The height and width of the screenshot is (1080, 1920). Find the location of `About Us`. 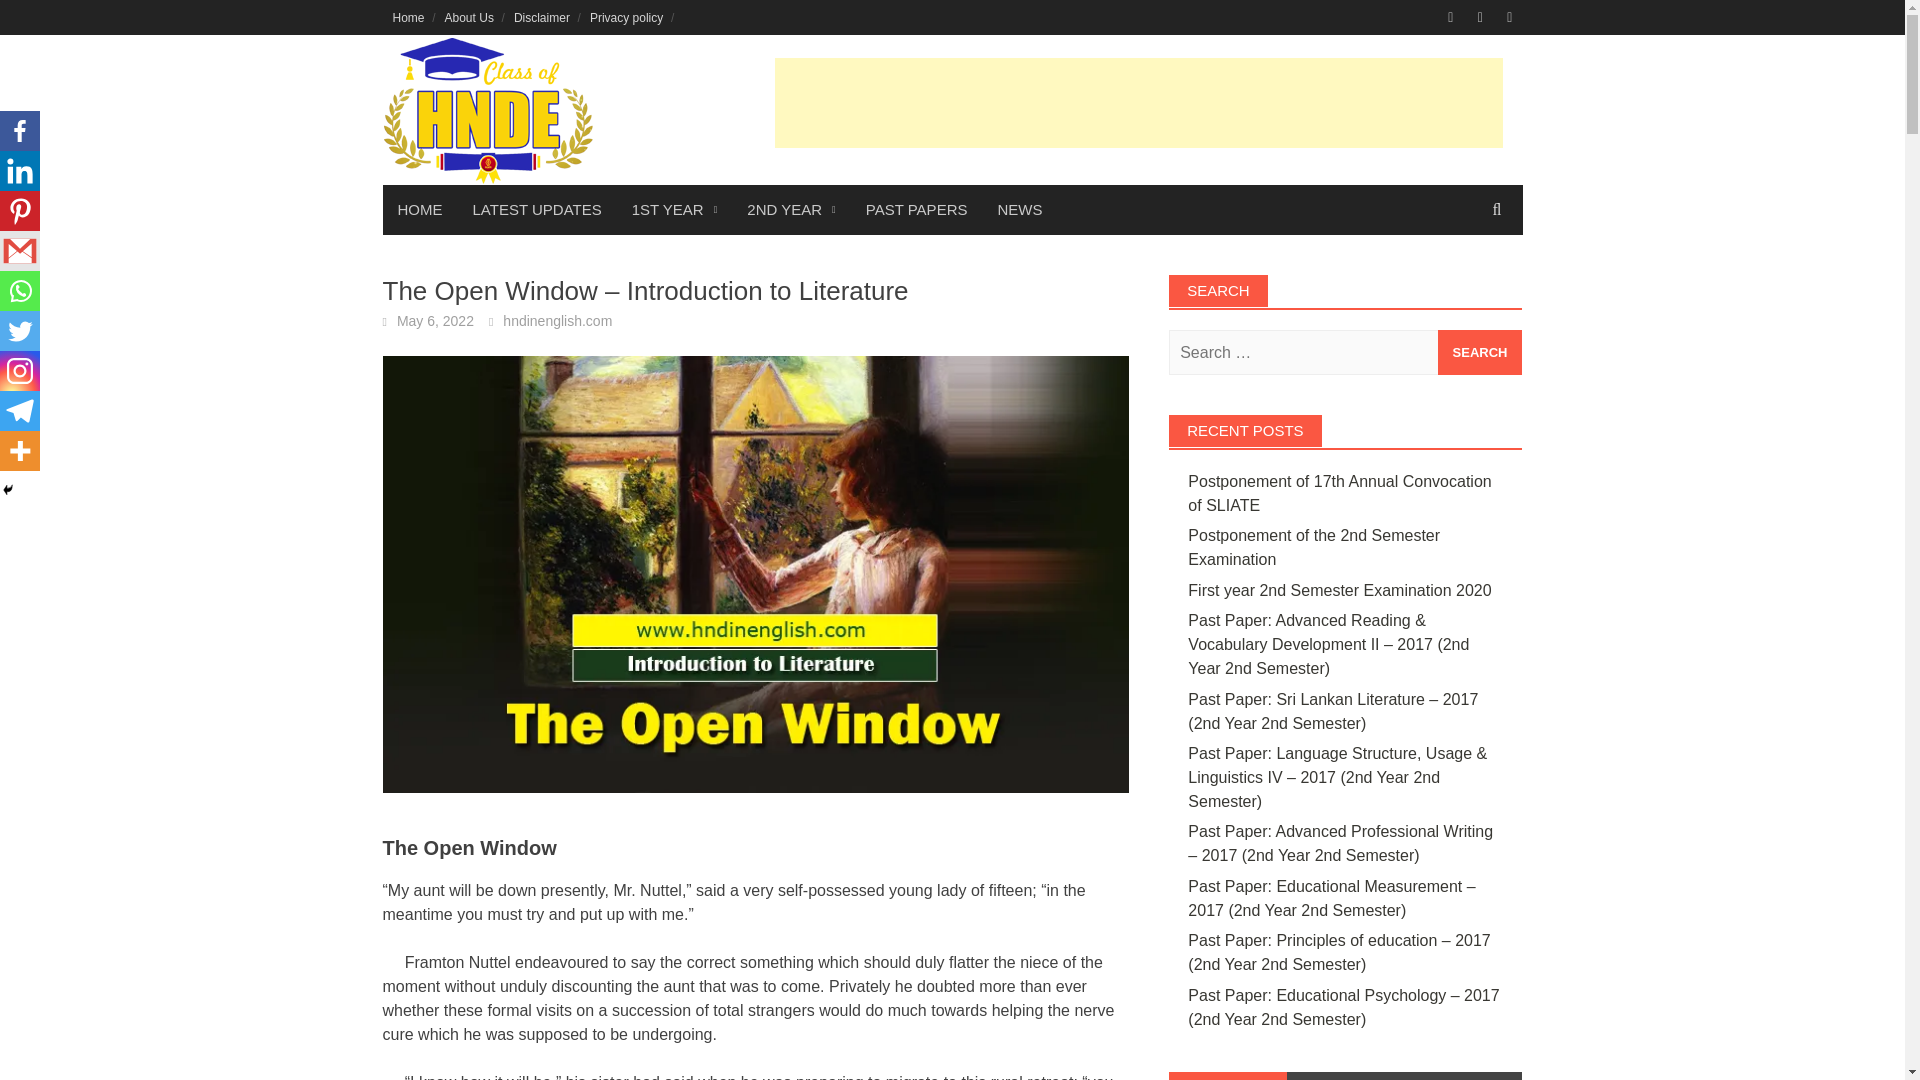

About Us is located at coordinates (469, 17).